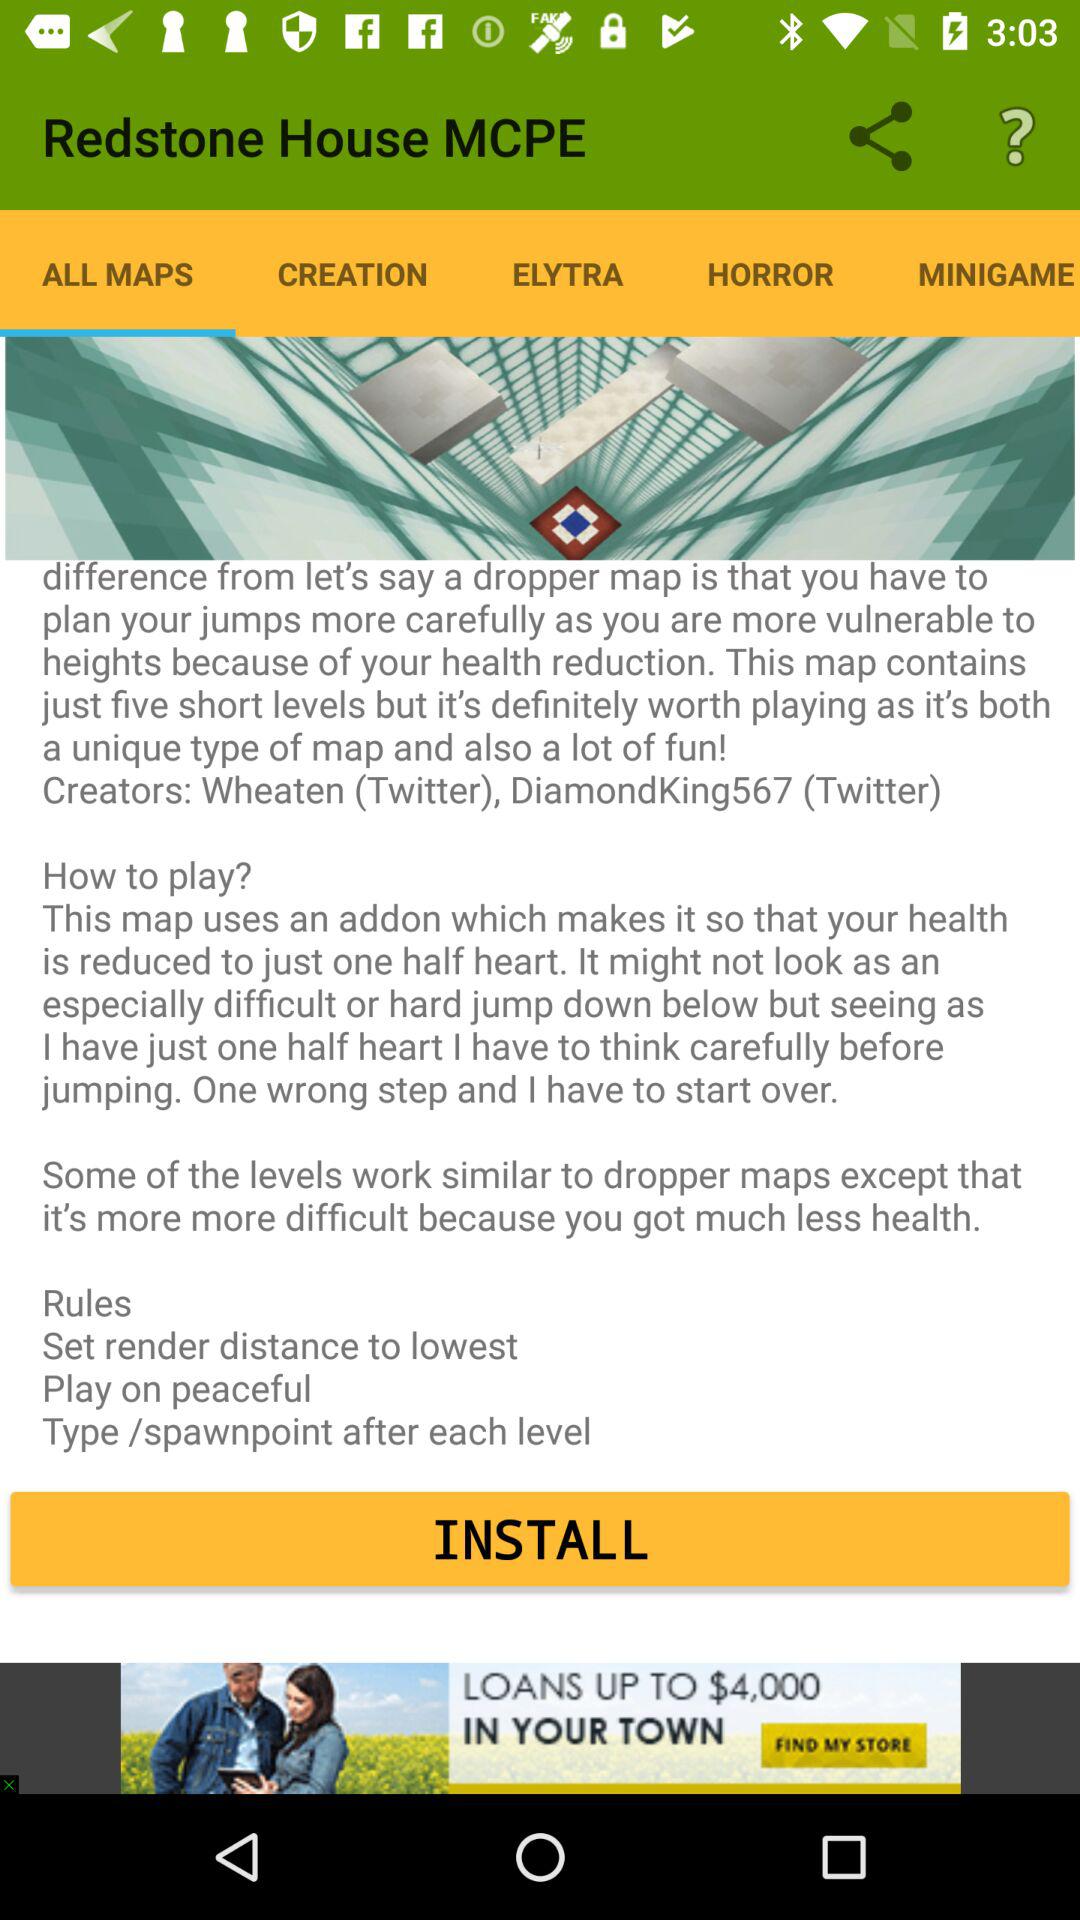  I want to click on select the item below redstone house mcpe icon, so click(118, 273).